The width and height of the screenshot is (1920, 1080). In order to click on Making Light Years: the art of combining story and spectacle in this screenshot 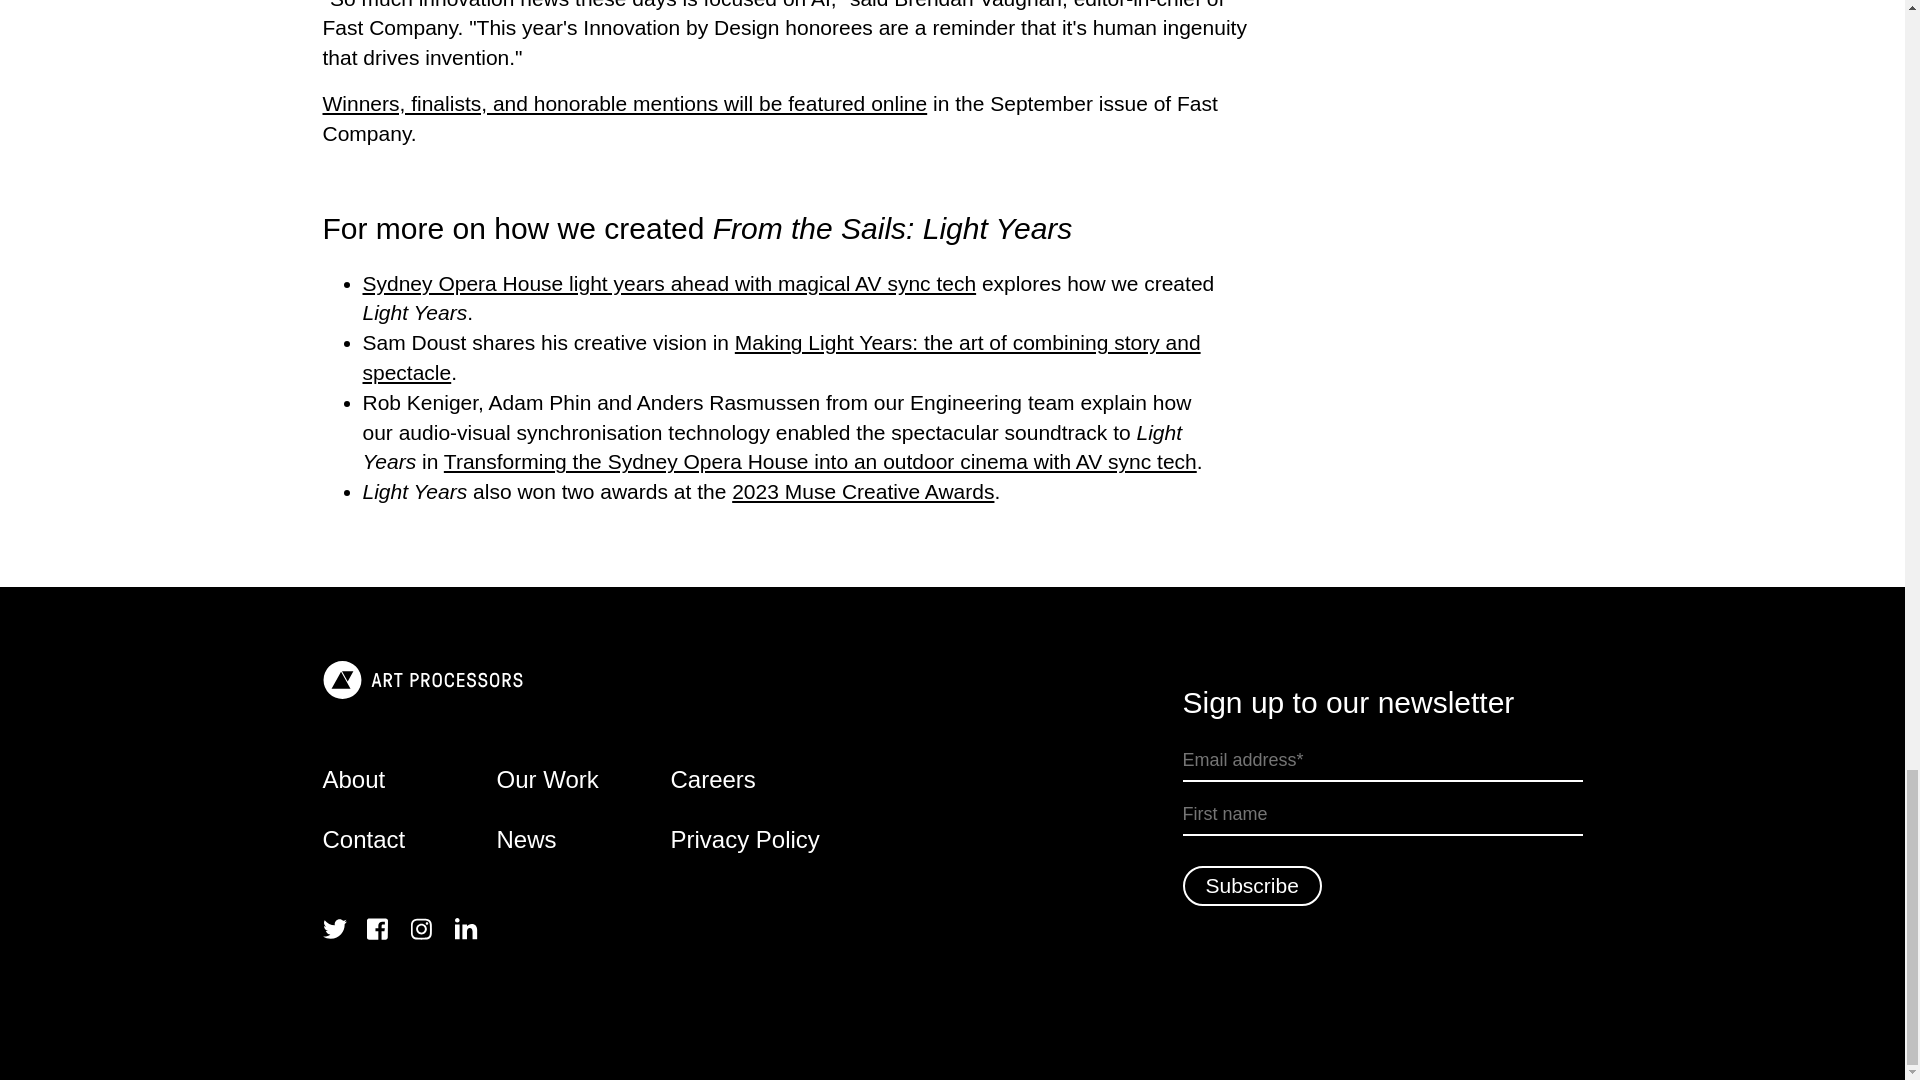, I will do `click(781, 357)`.